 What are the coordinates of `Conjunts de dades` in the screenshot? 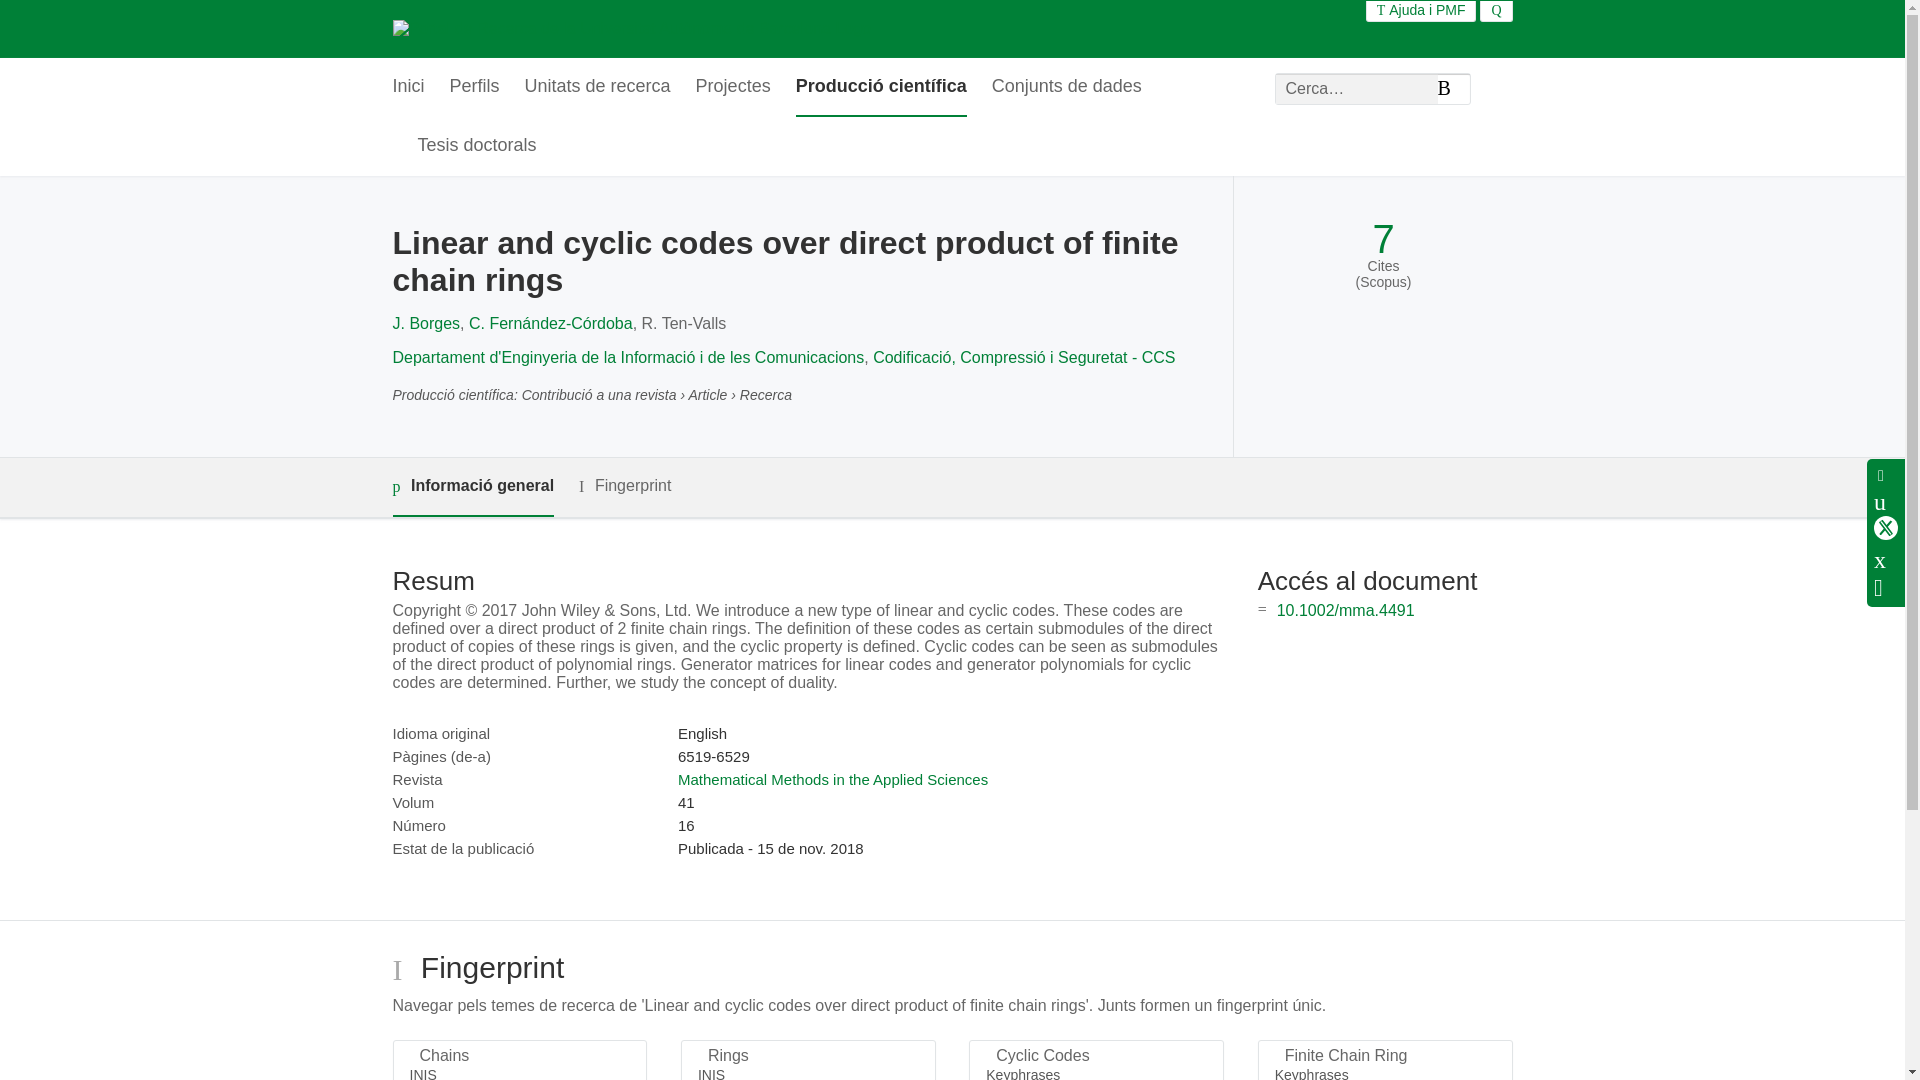 It's located at (1067, 87).